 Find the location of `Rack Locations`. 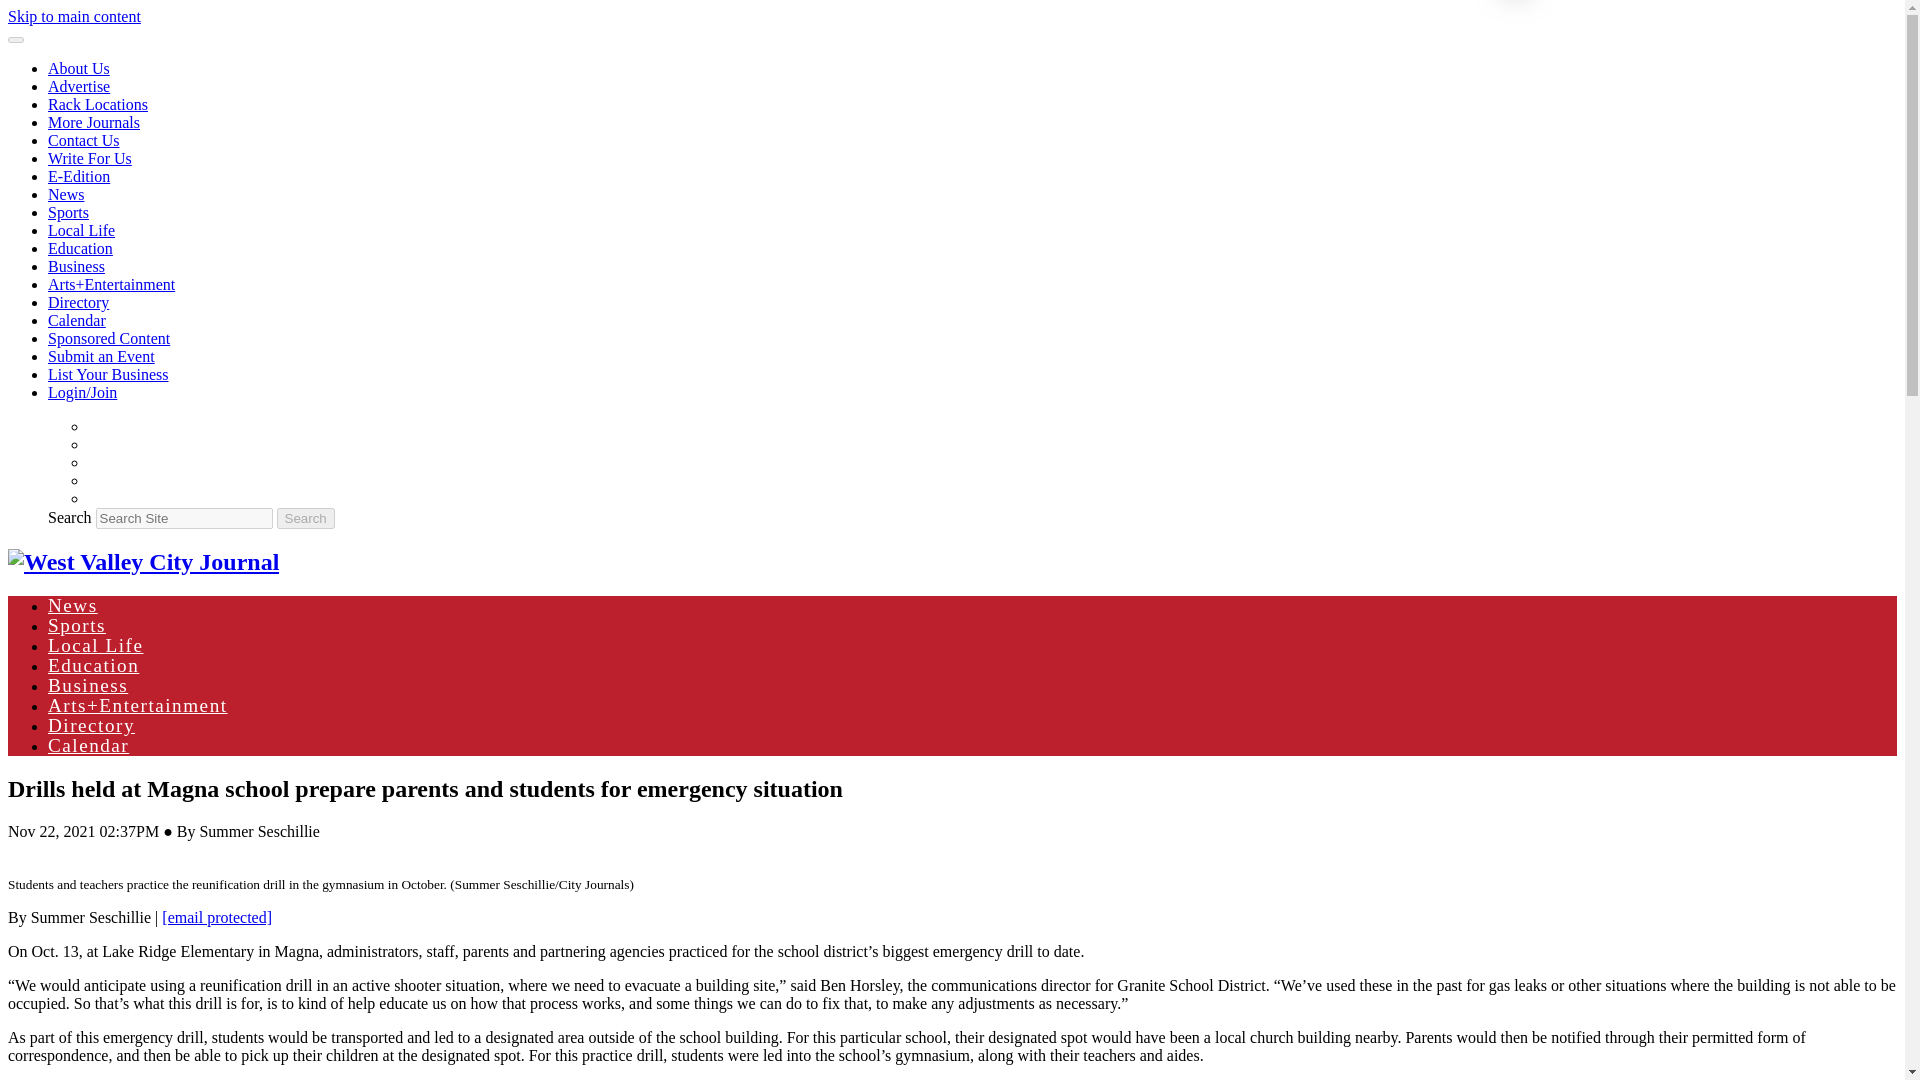

Rack Locations is located at coordinates (98, 104).